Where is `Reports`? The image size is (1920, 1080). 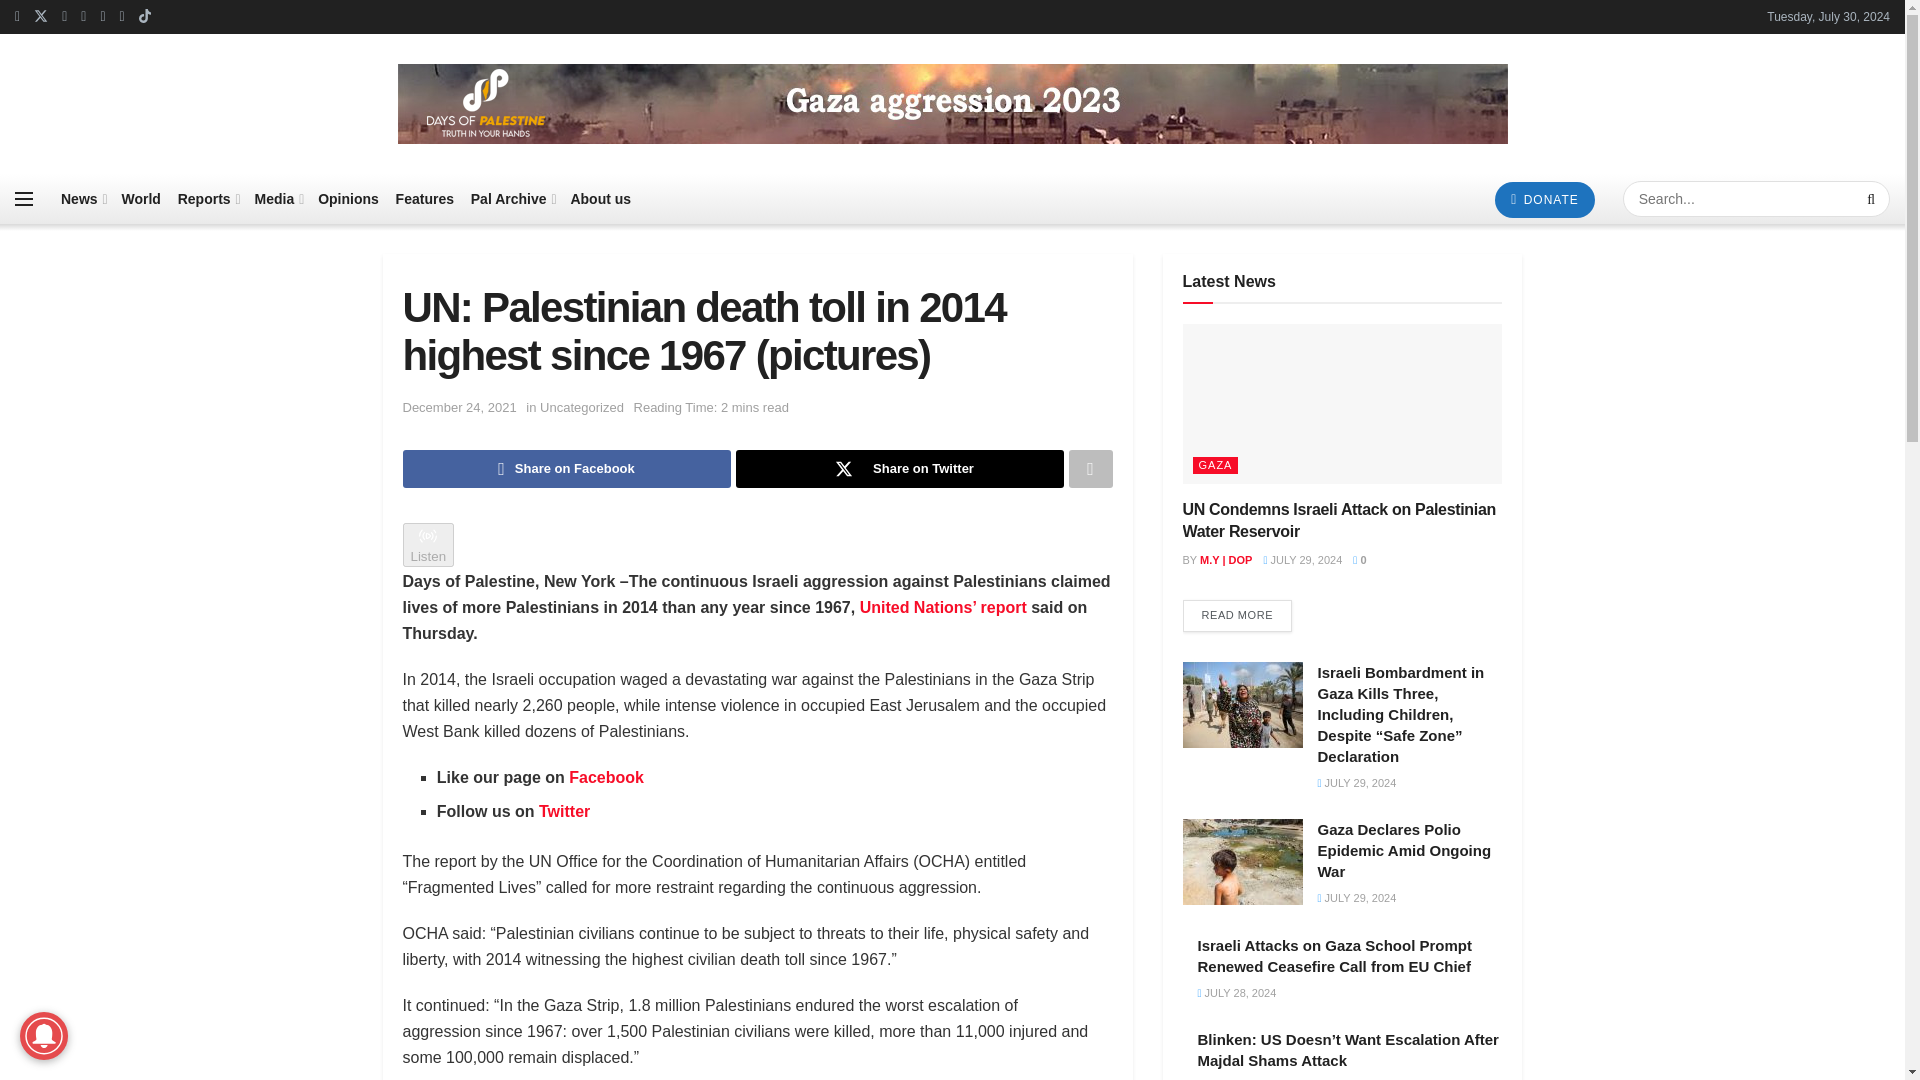
Reports is located at coordinates (208, 198).